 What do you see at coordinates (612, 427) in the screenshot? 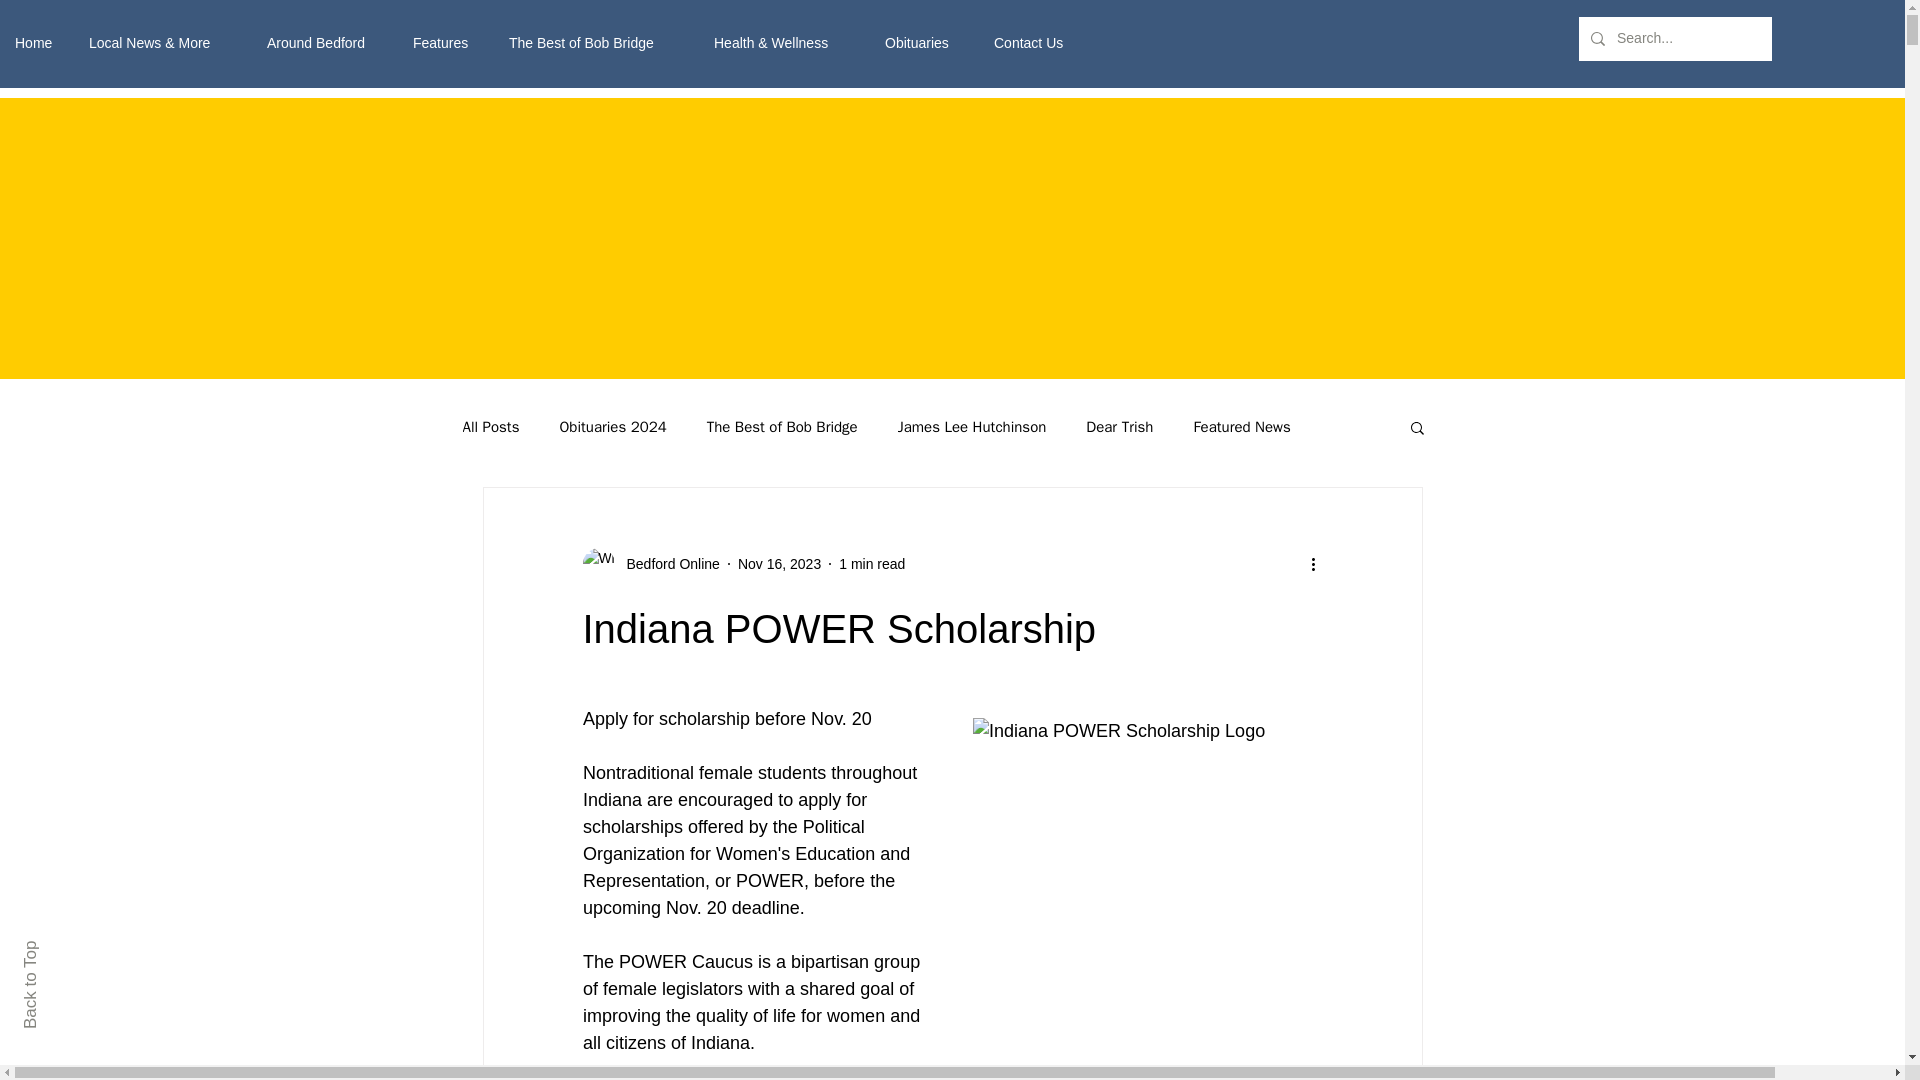
I see `Obituaries 2024` at bounding box center [612, 427].